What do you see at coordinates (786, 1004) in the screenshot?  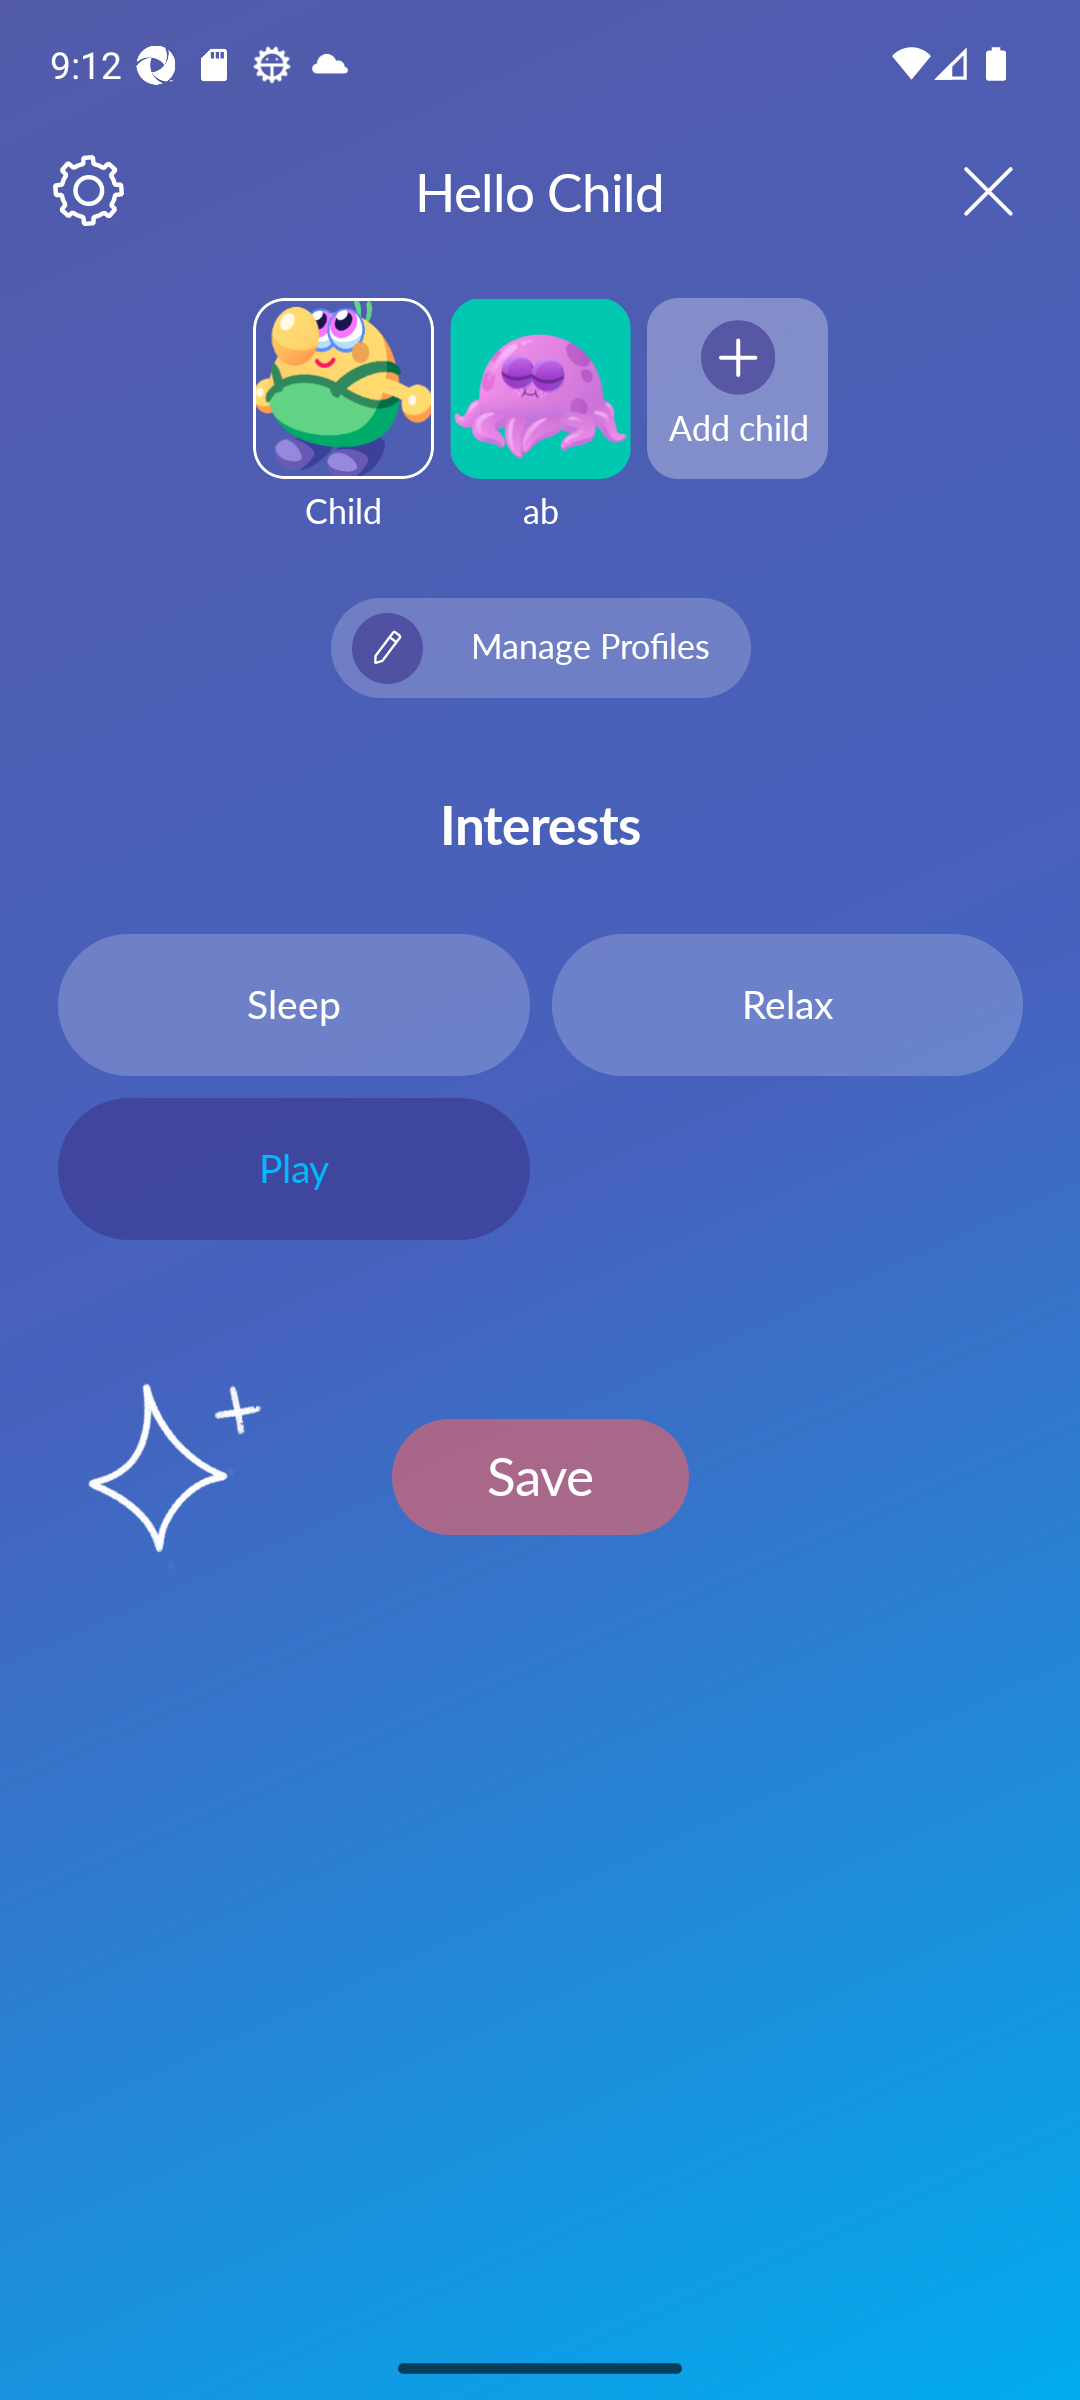 I see `Relax` at bounding box center [786, 1004].